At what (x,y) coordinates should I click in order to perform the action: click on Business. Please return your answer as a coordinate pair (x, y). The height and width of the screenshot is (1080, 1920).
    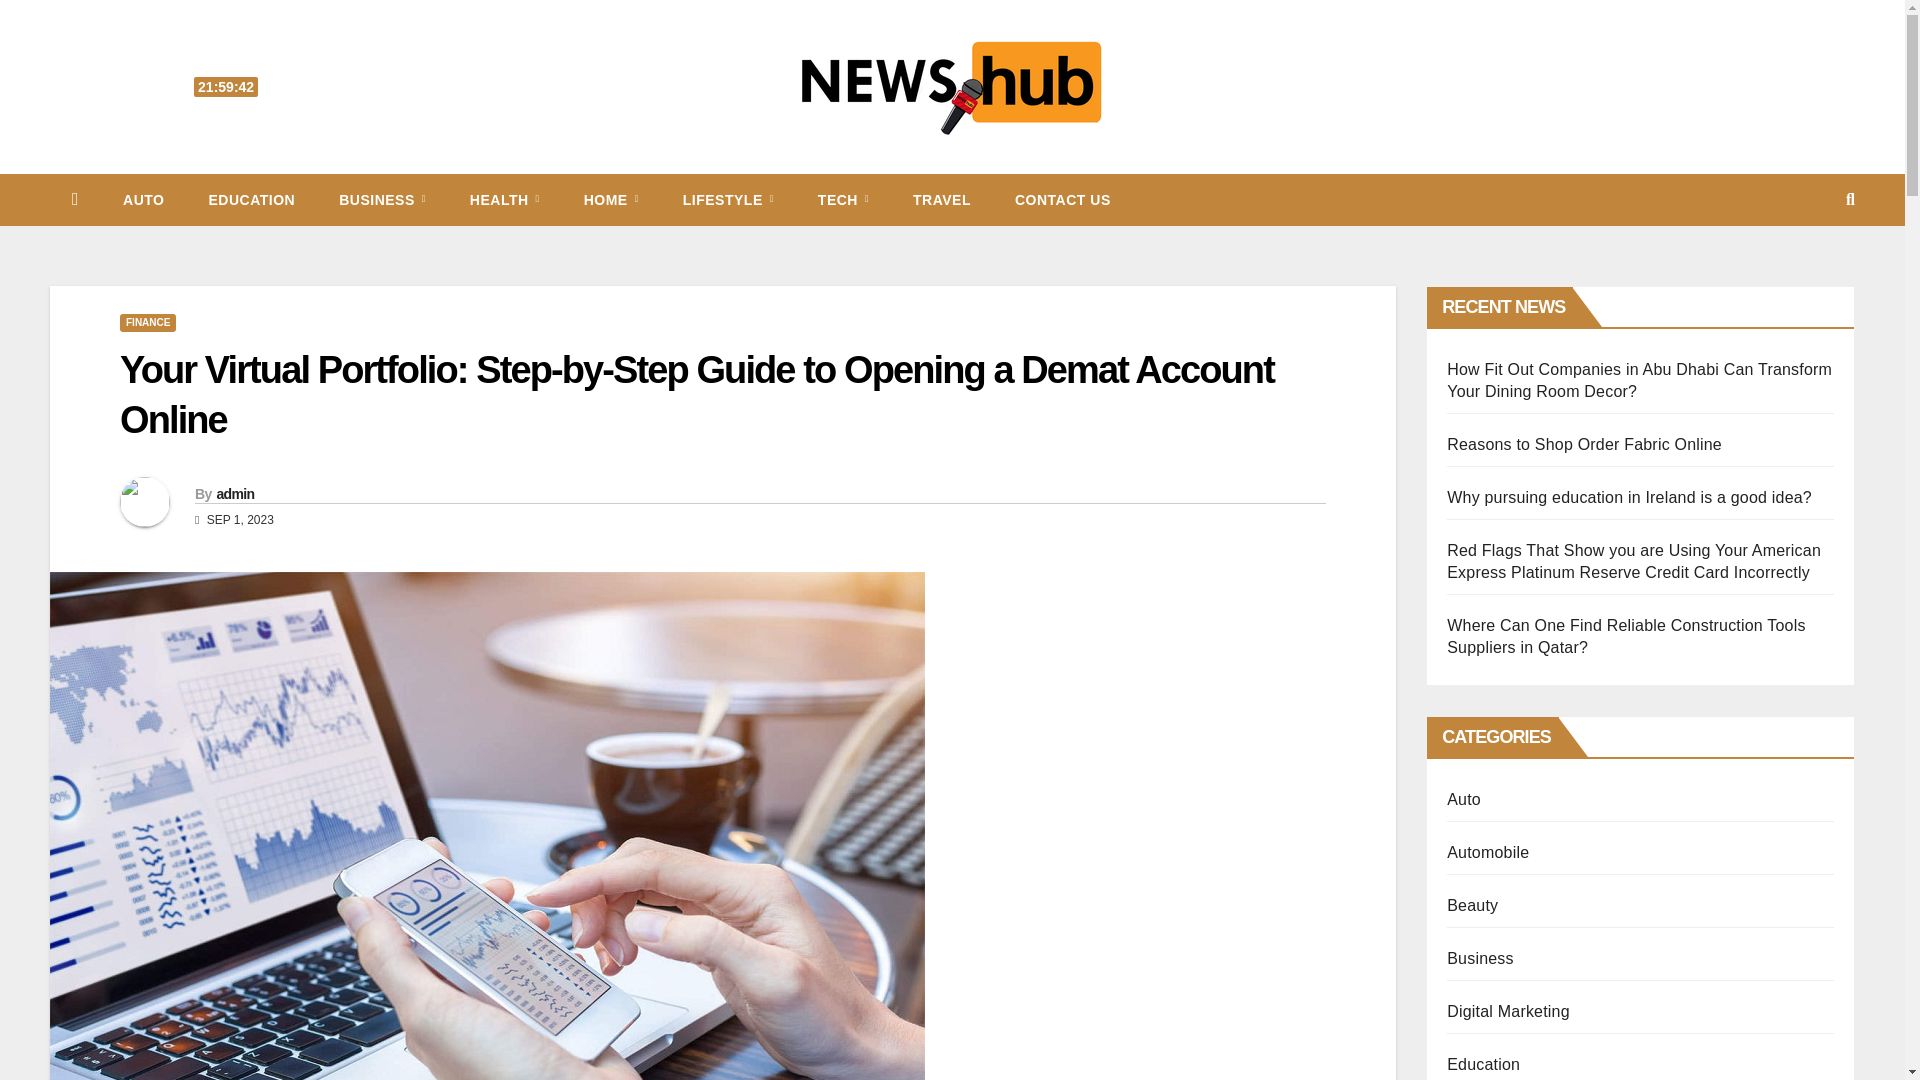
    Looking at the image, I should click on (382, 199).